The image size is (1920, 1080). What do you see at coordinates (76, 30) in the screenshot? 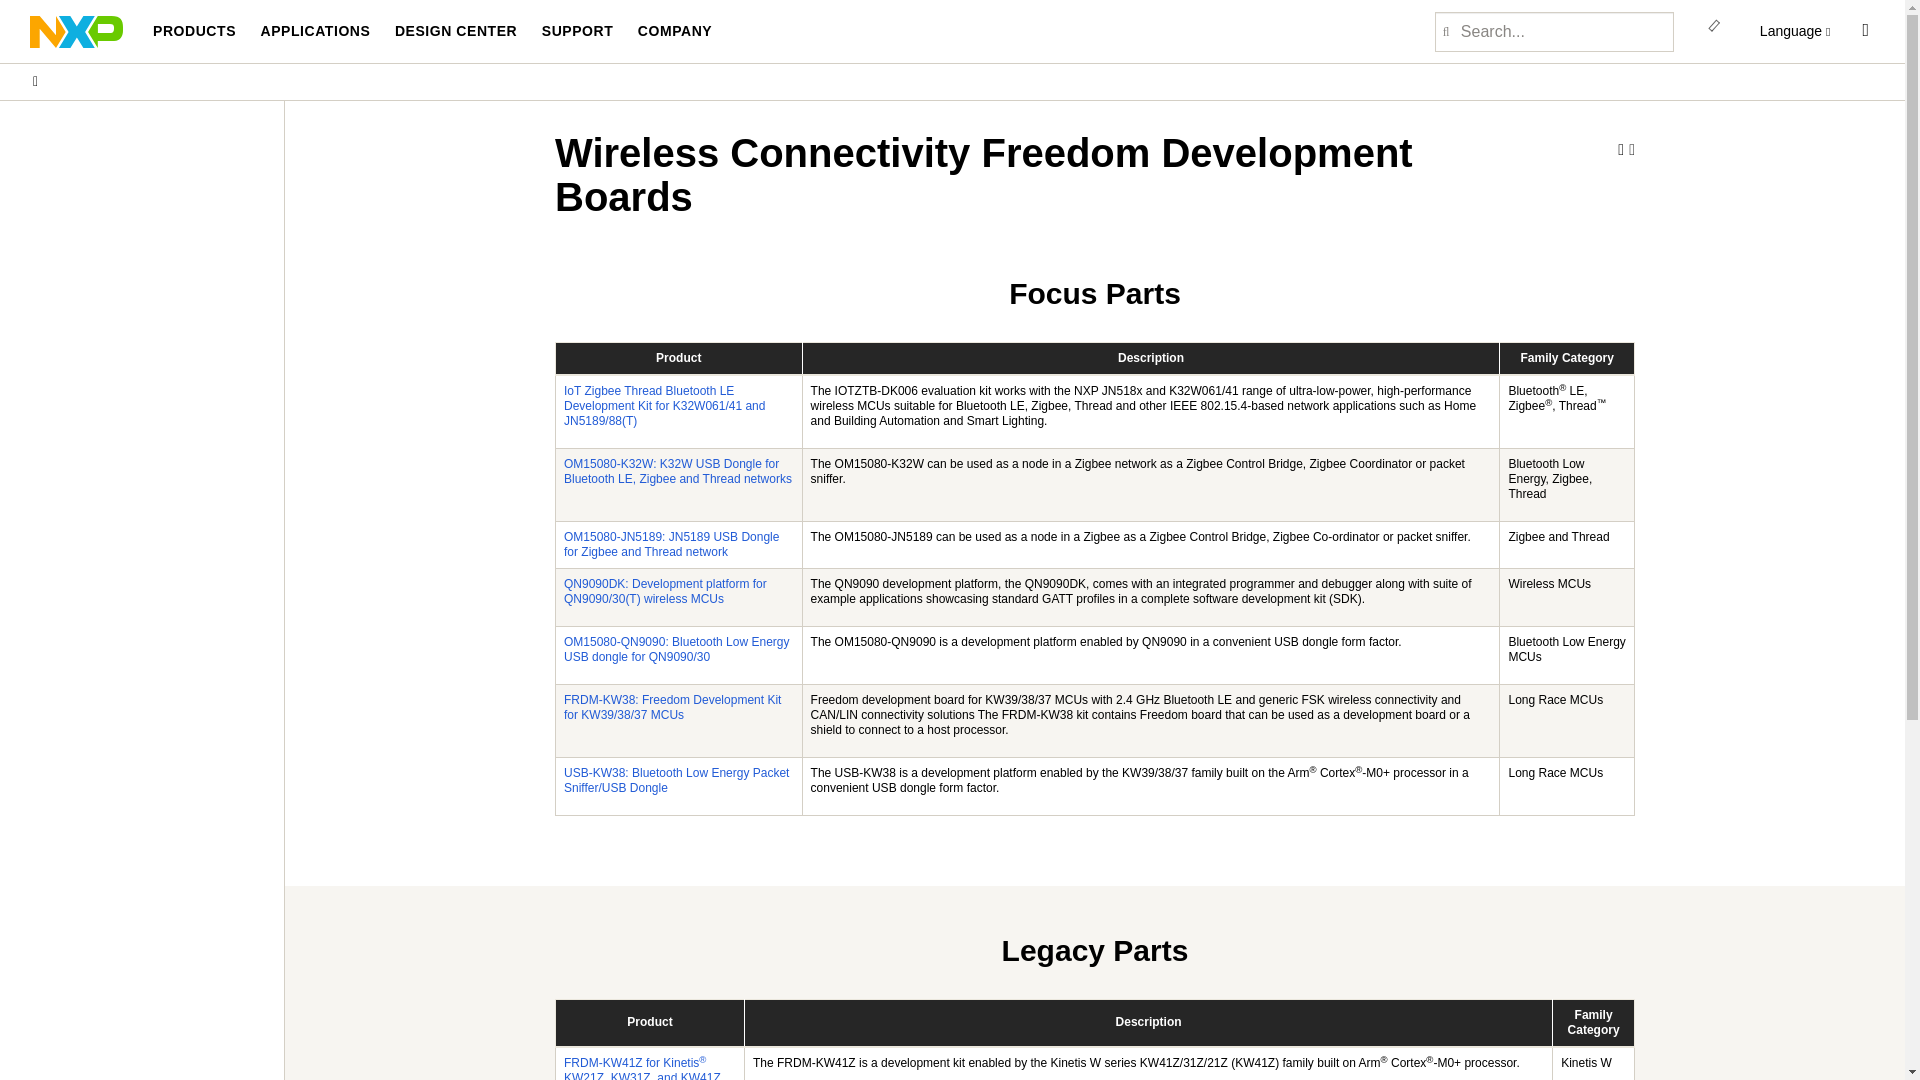
I see `NXP Semiconductor` at bounding box center [76, 30].